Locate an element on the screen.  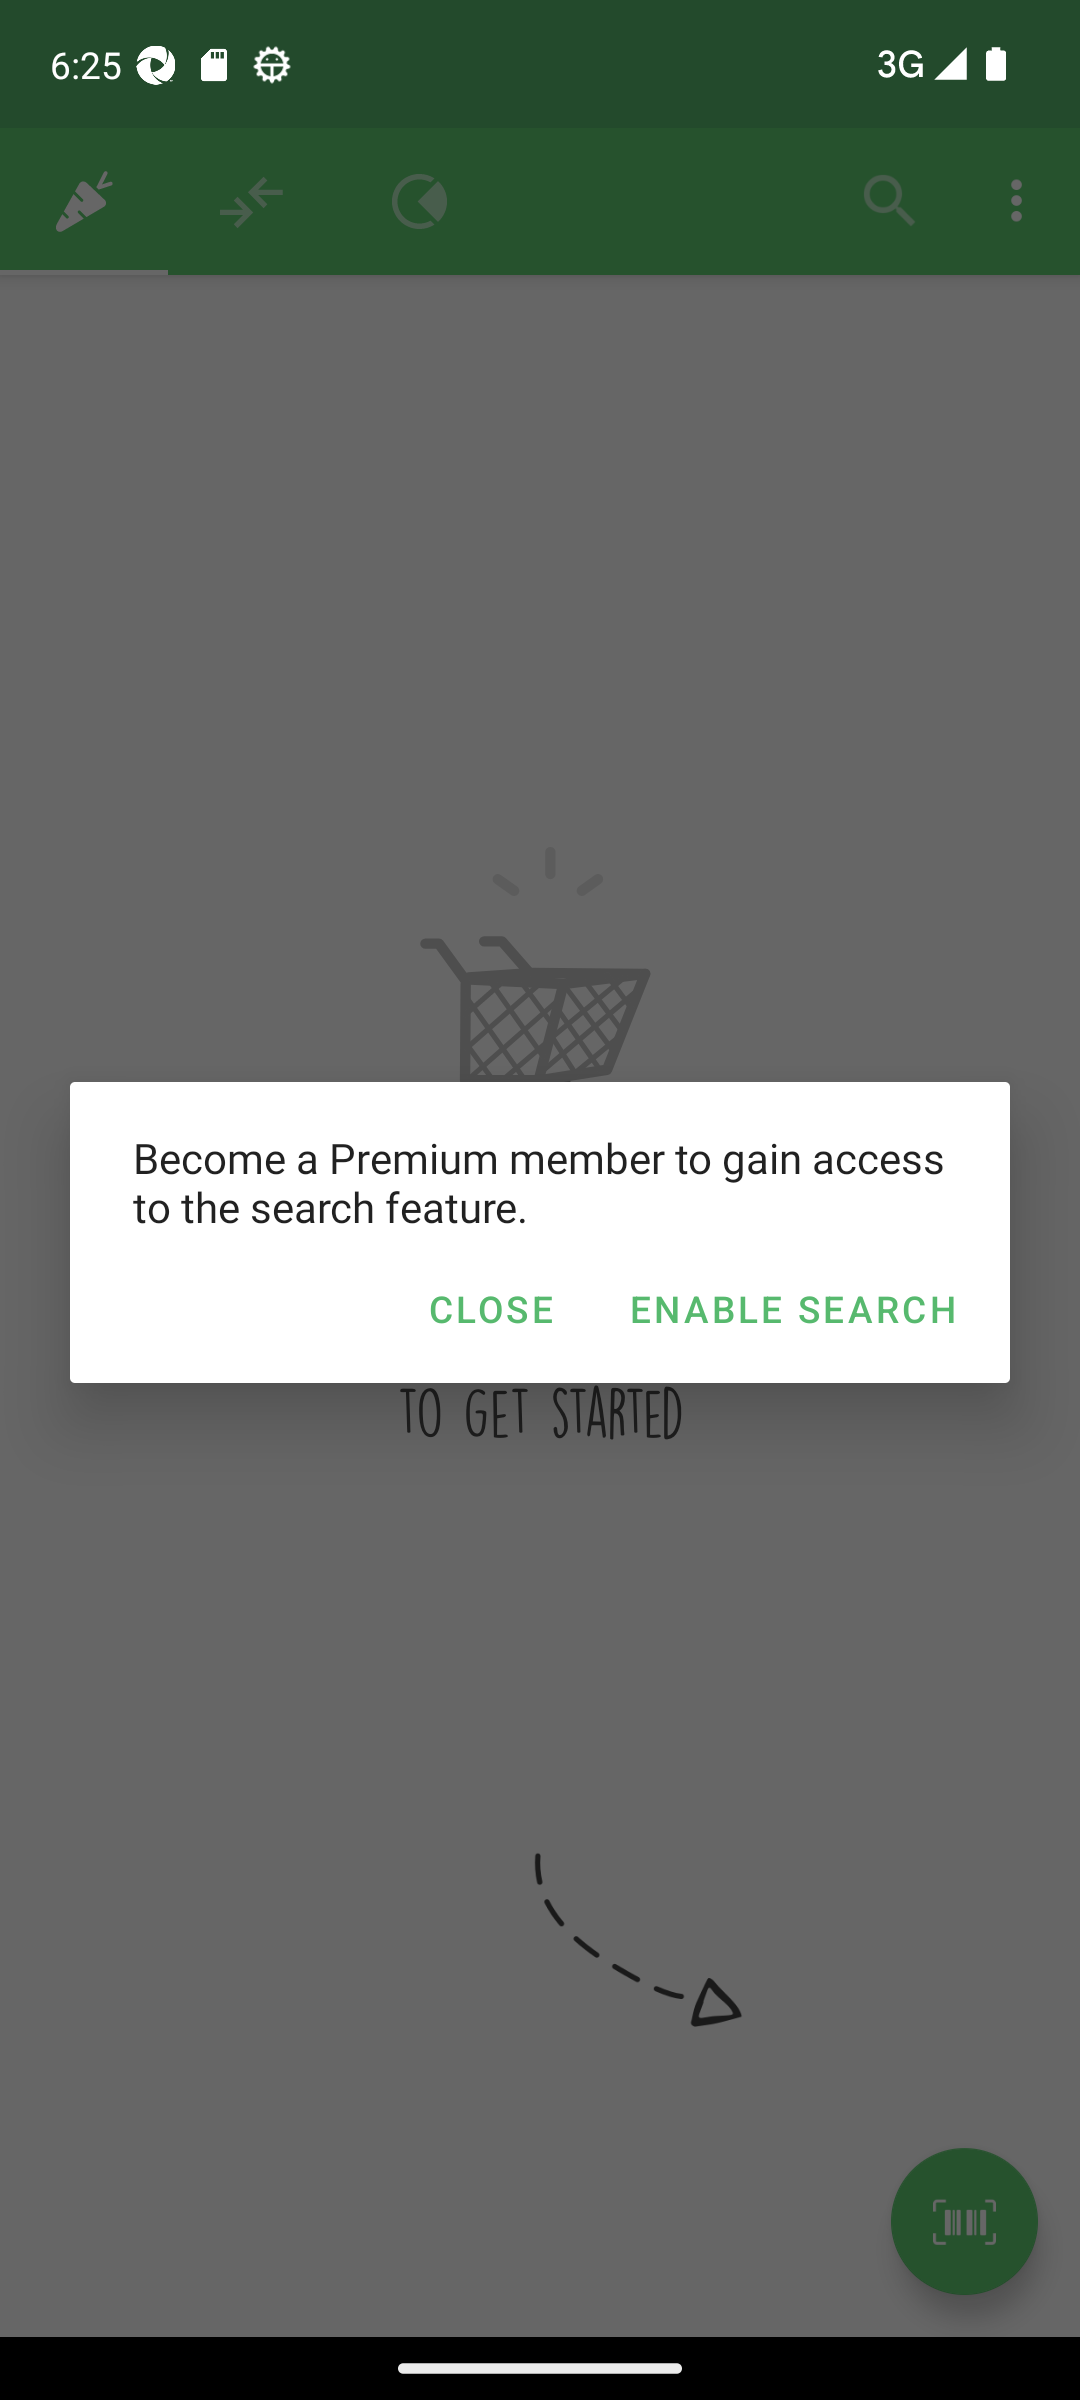
CLOSE is located at coordinates (490, 1308).